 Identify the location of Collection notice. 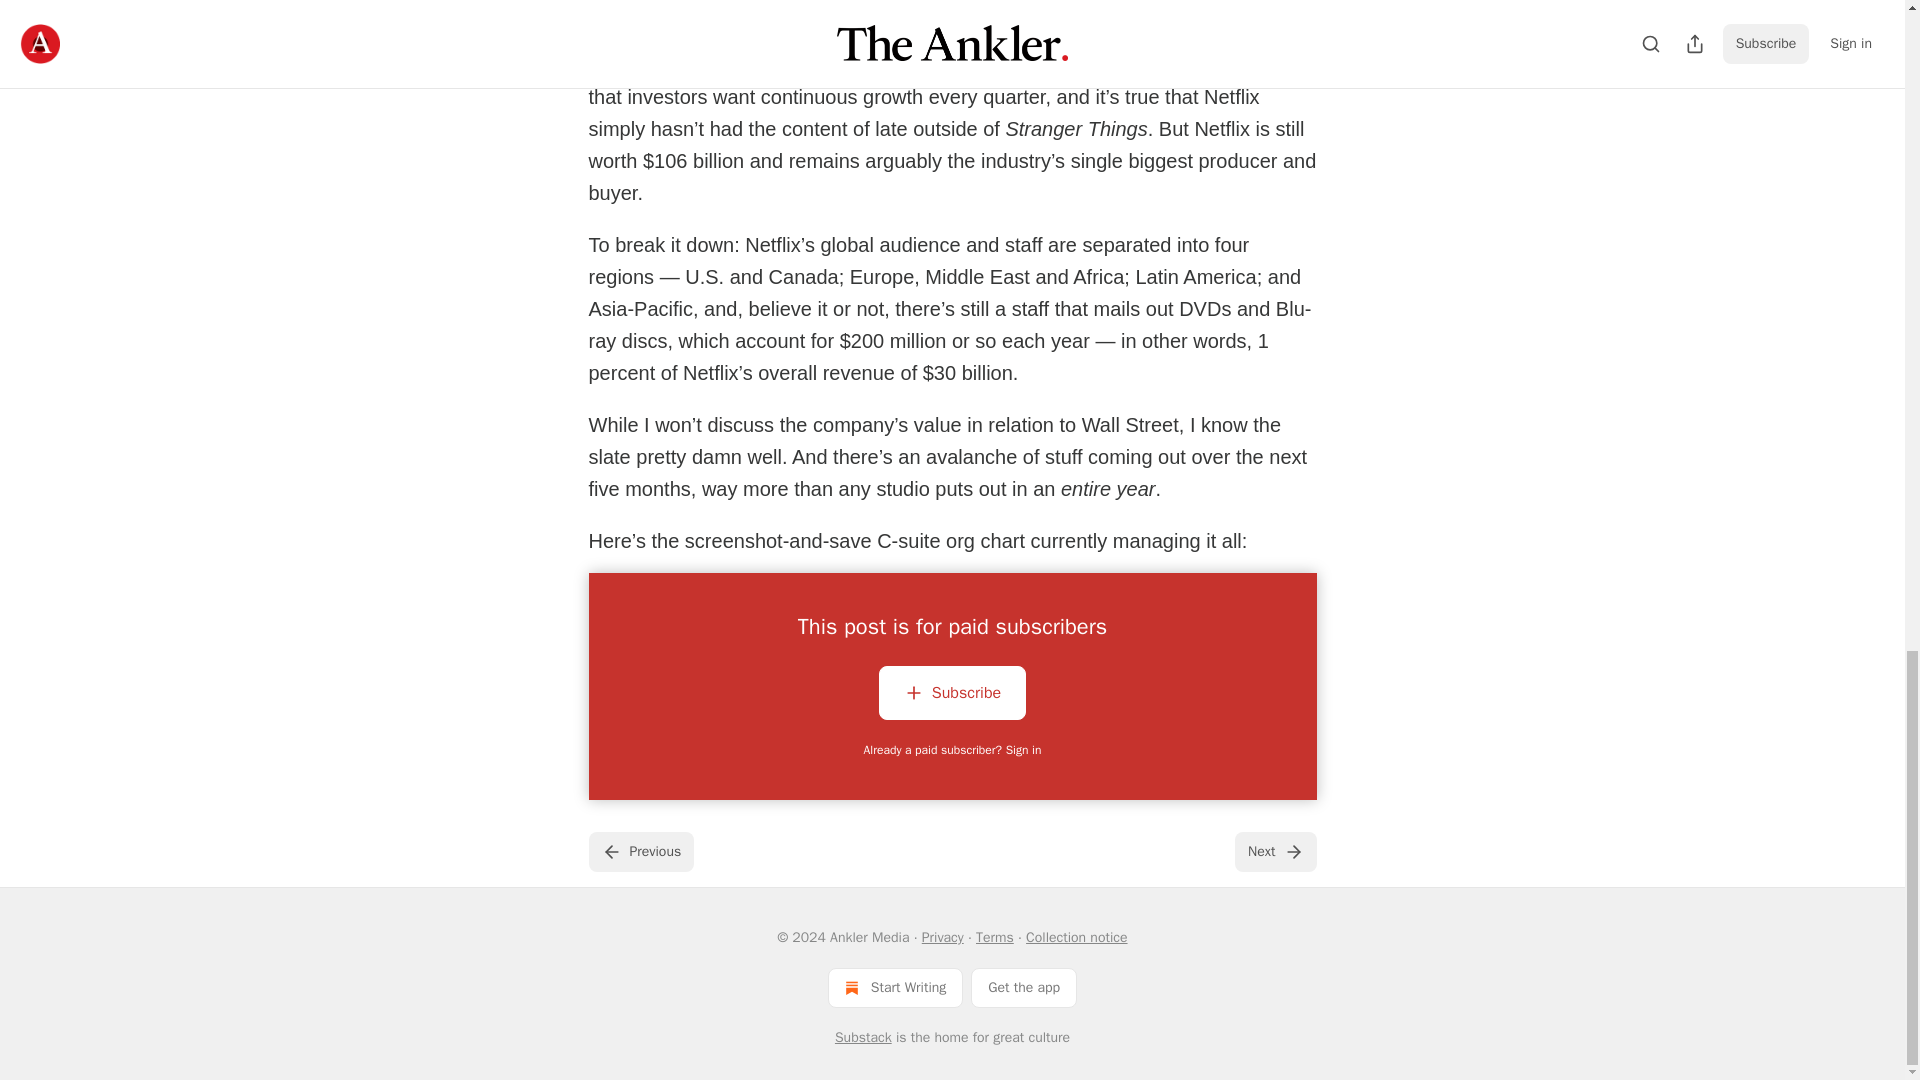
(1076, 937).